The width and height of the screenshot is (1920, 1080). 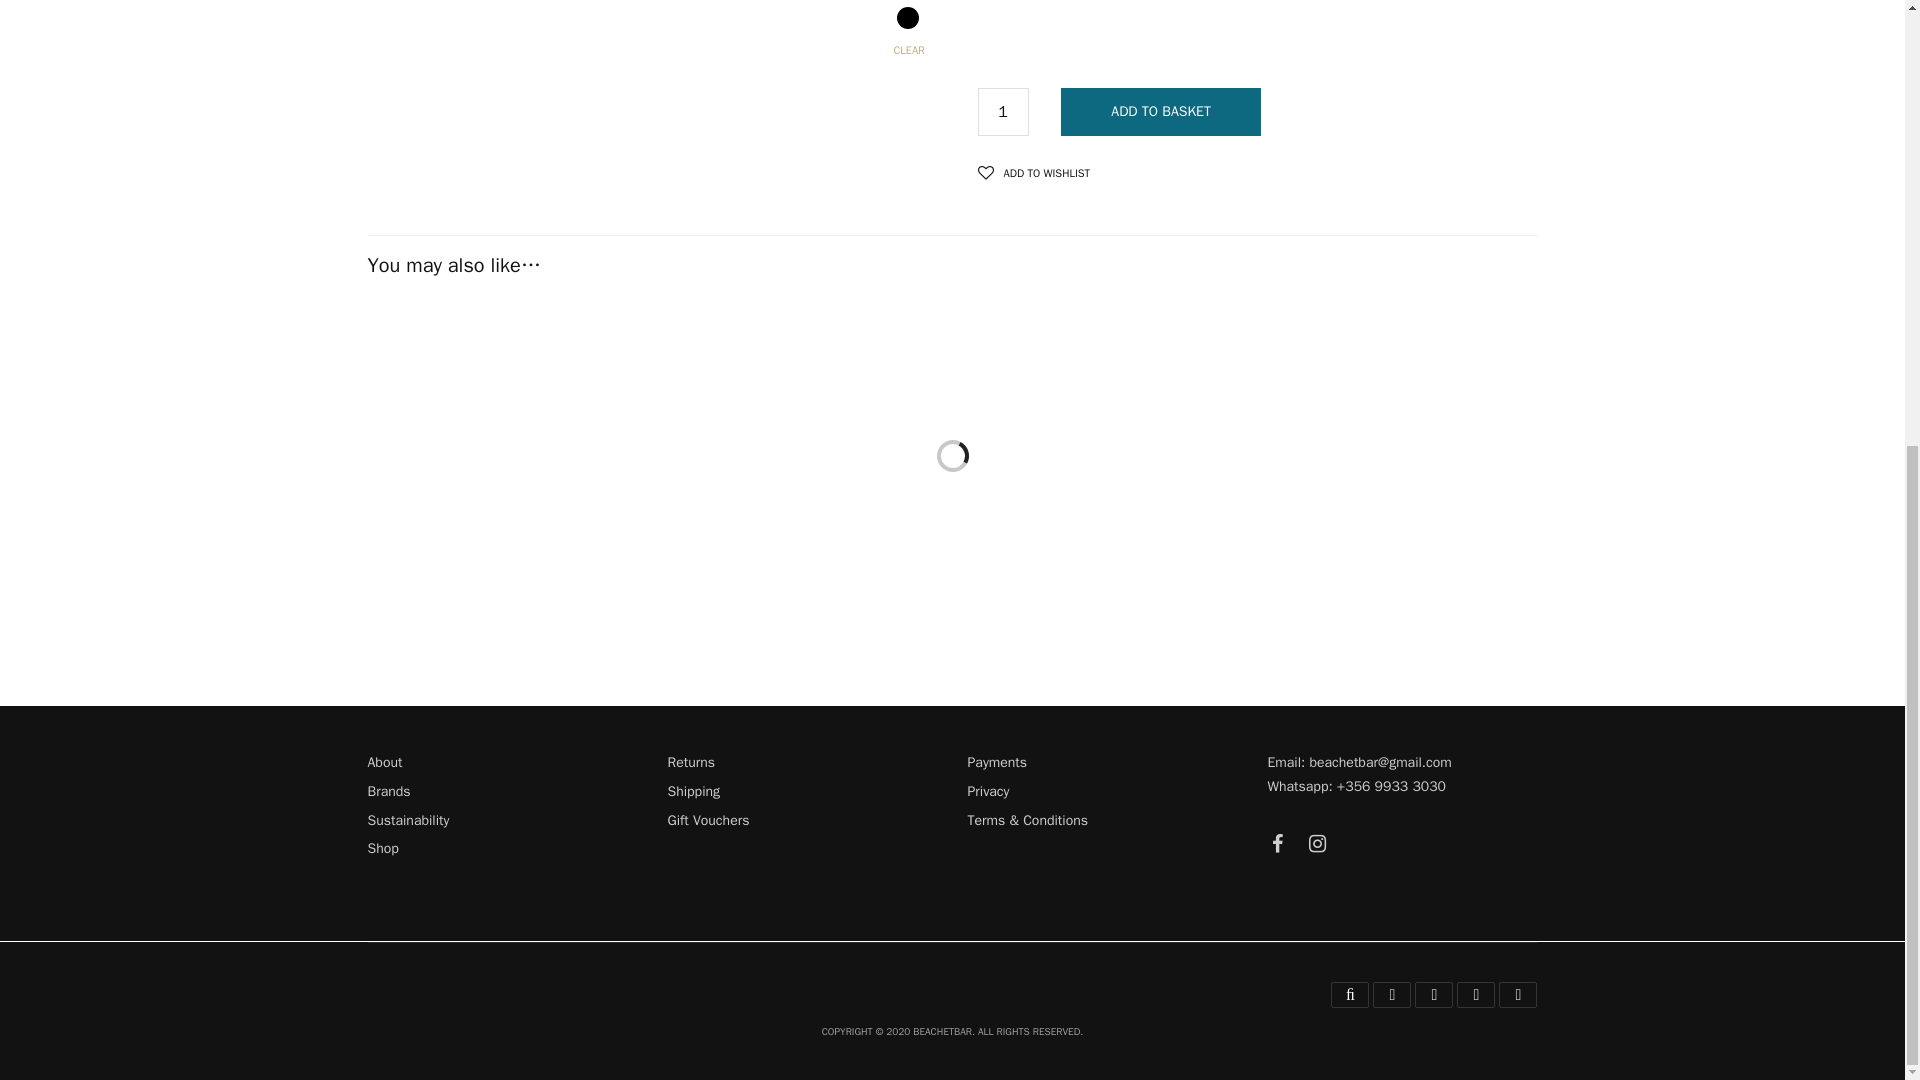 I want to click on ADD TO BASKET, so click(x=1161, y=112).